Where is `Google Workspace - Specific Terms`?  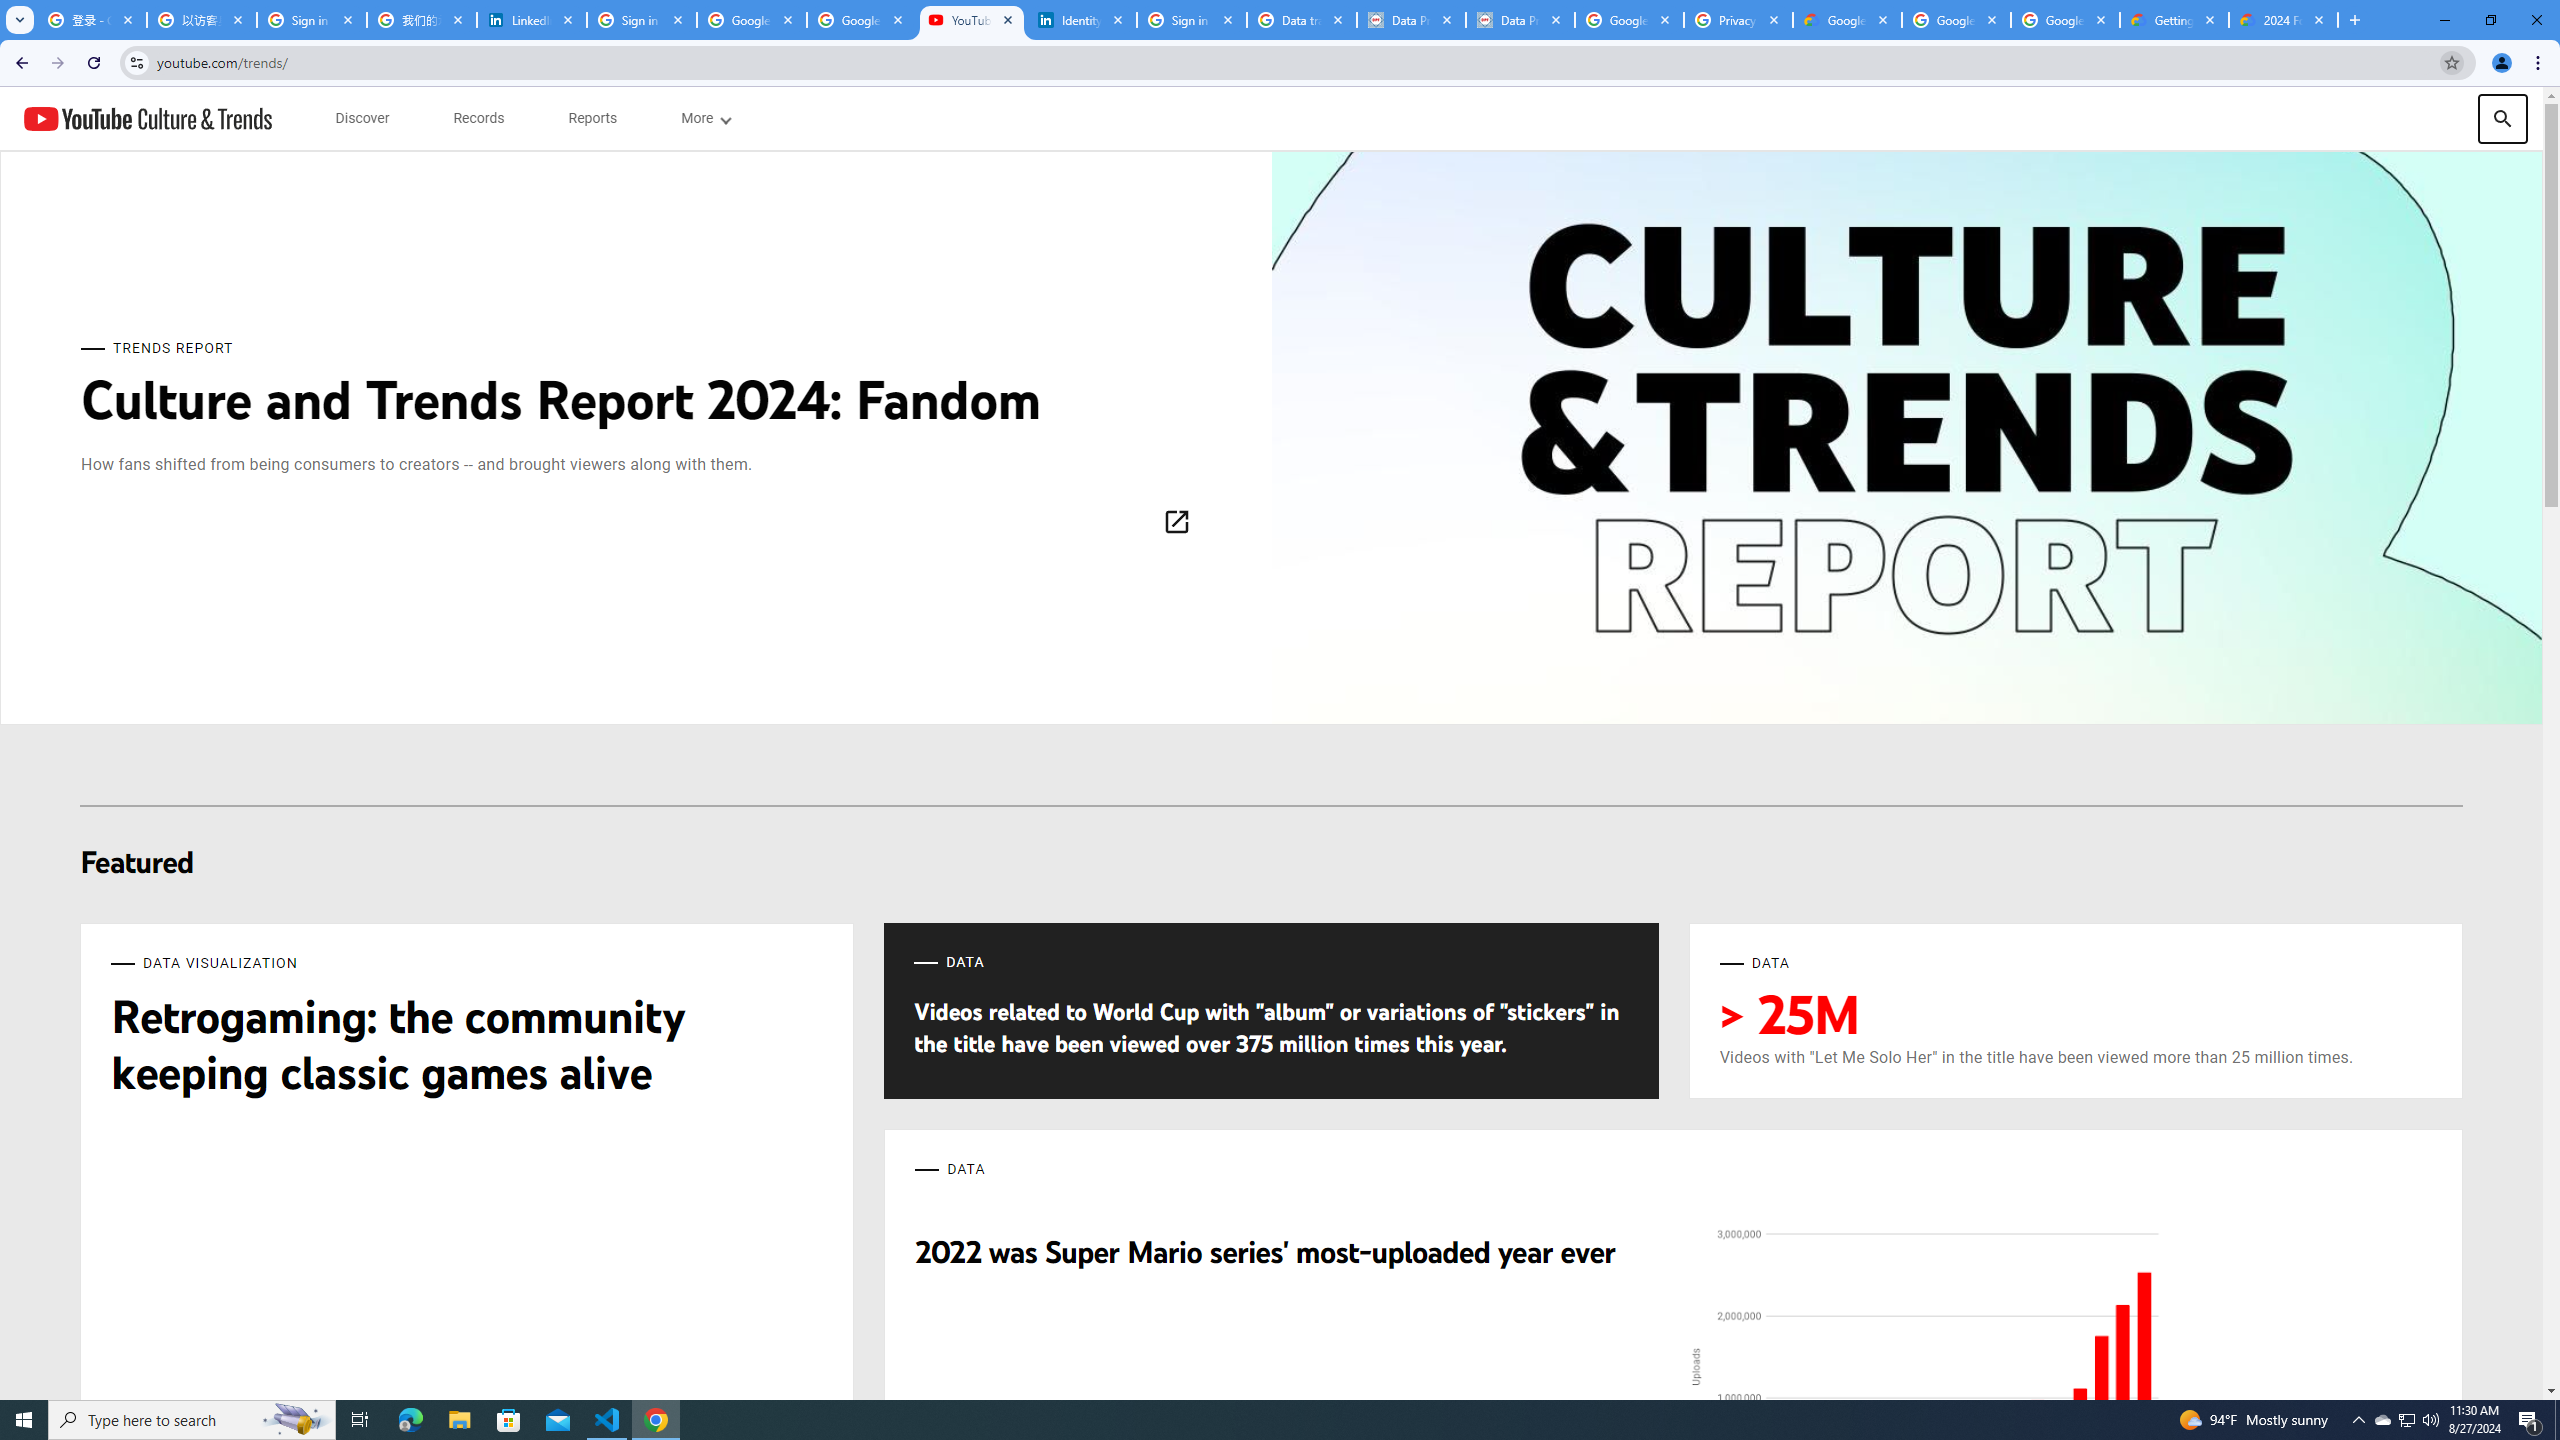 Google Workspace - Specific Terms is located at coordinates (2065, 20).